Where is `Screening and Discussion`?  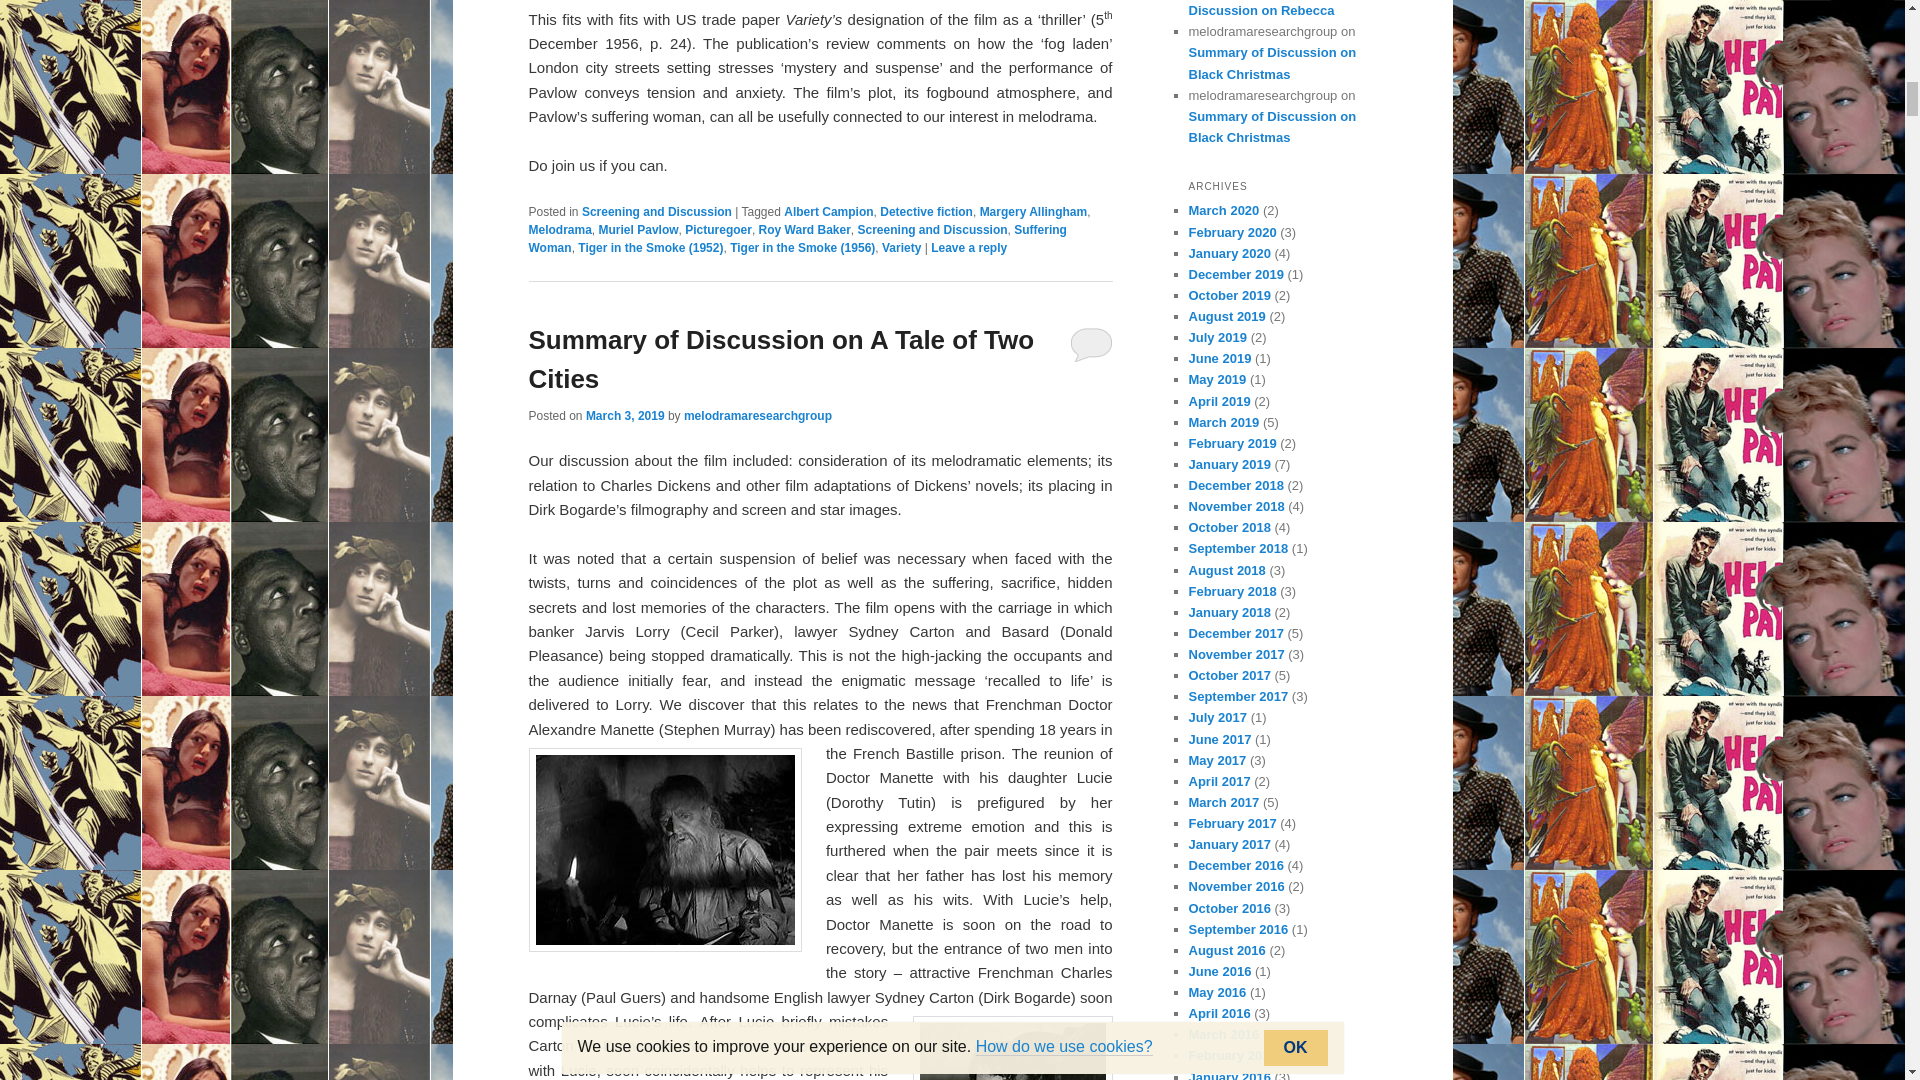
Screening and Discussion is located at coordinates (933, 229).